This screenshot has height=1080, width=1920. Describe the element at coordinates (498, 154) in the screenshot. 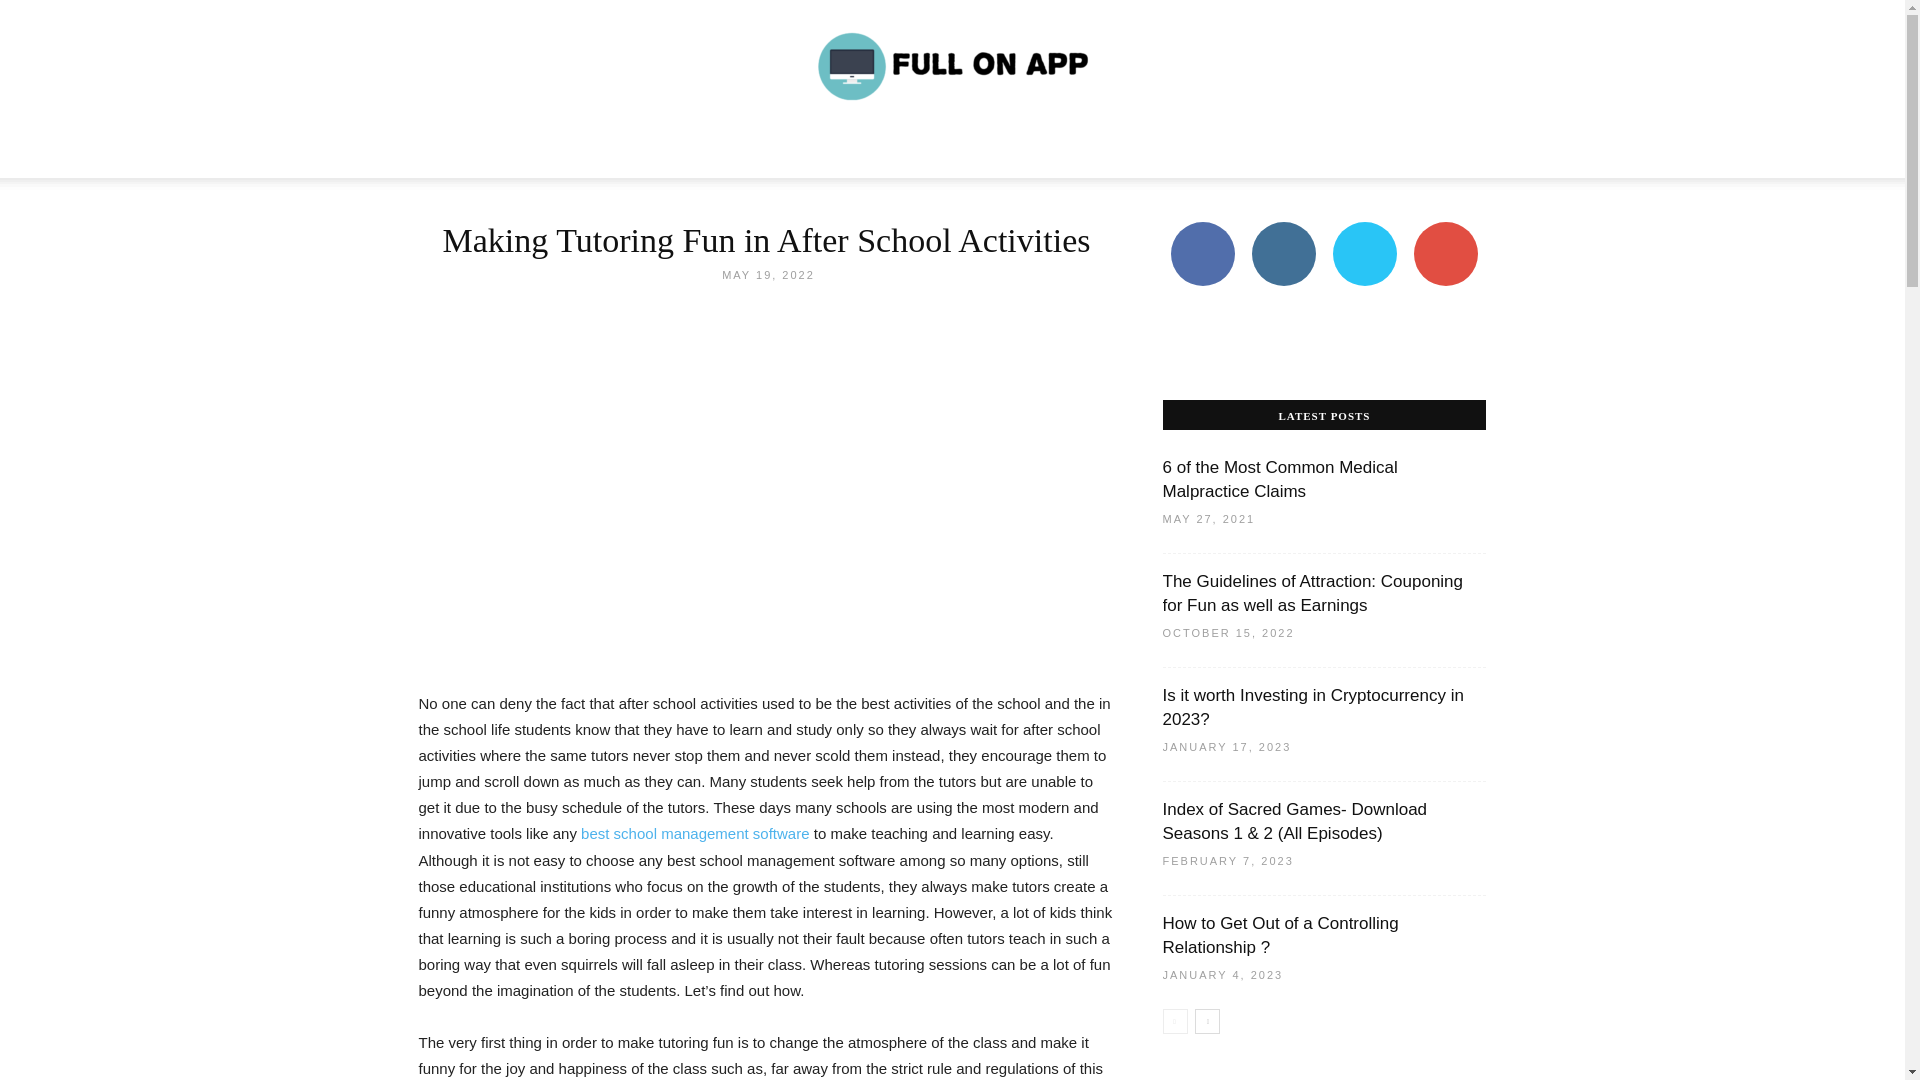

I see `HOME` at that location.